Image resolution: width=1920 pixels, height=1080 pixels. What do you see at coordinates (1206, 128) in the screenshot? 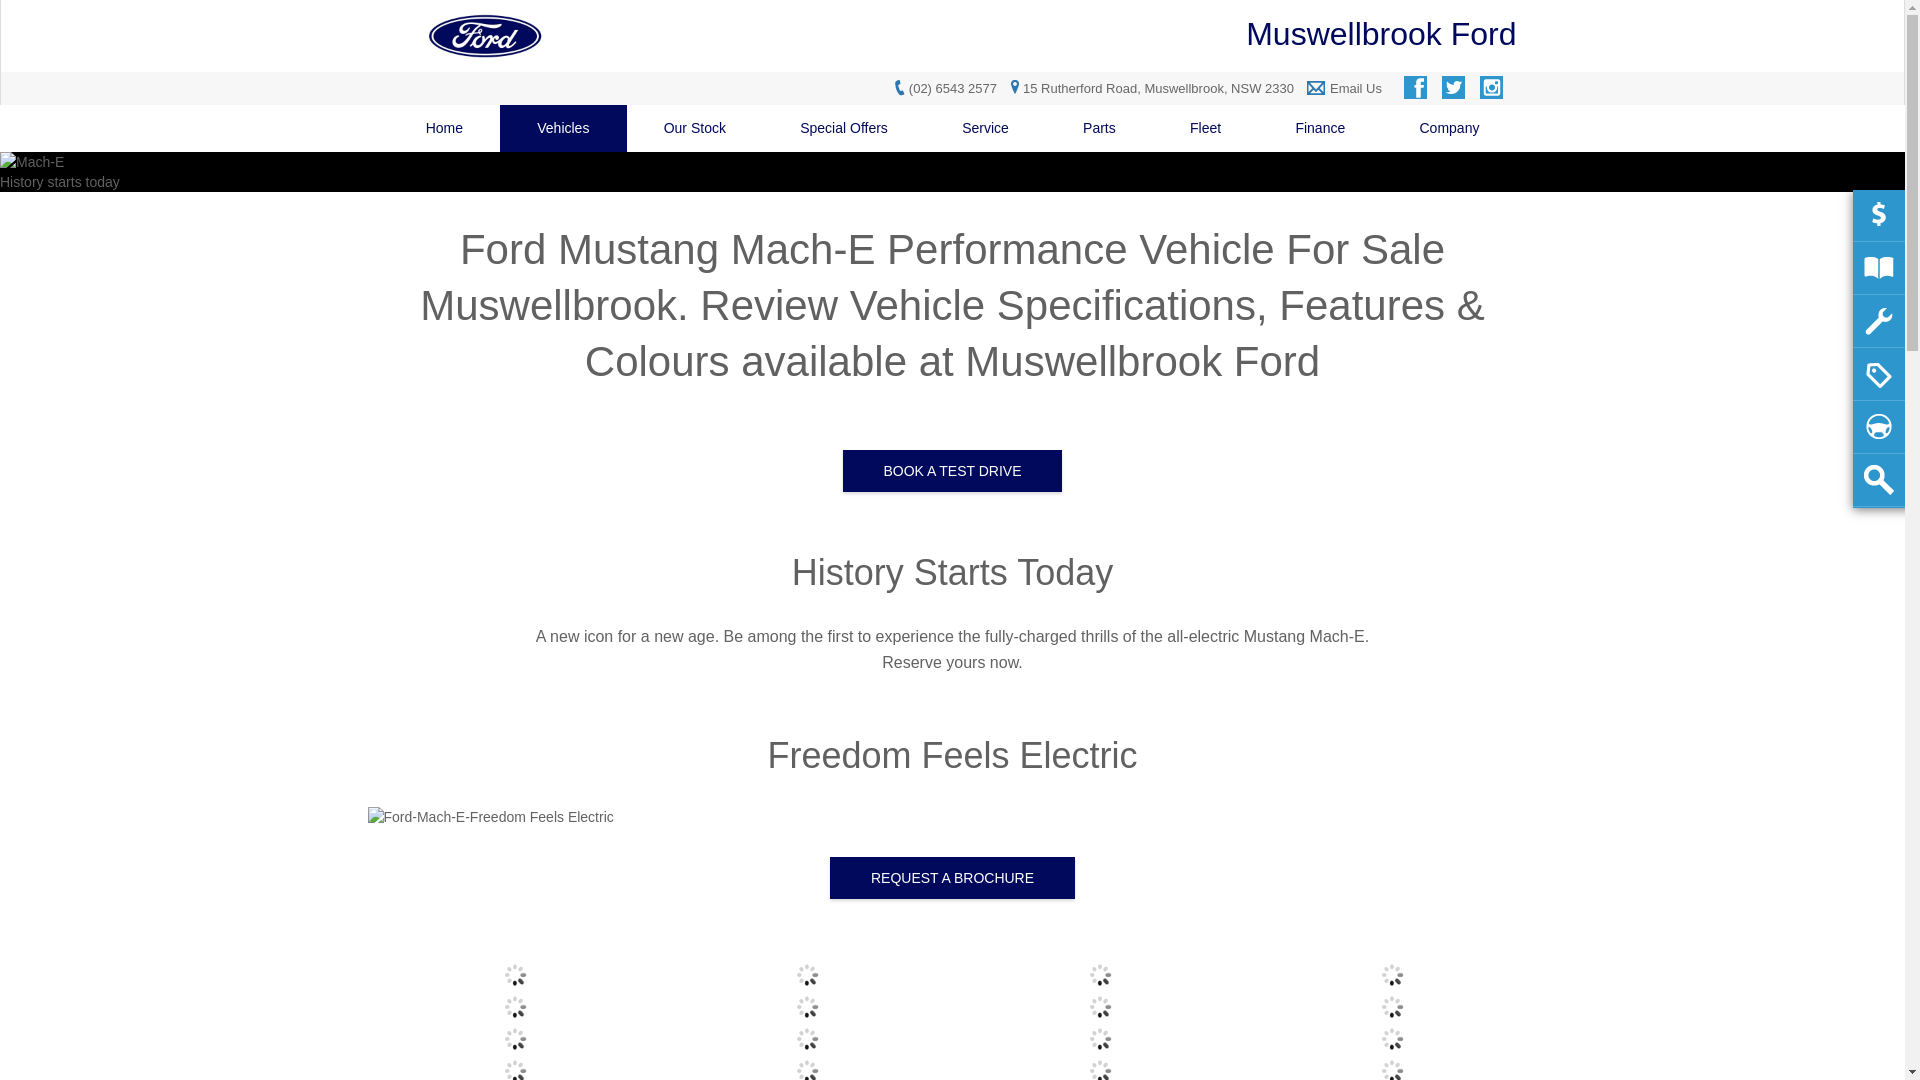
I see `Fleet` at bounding box center [1206, 128].